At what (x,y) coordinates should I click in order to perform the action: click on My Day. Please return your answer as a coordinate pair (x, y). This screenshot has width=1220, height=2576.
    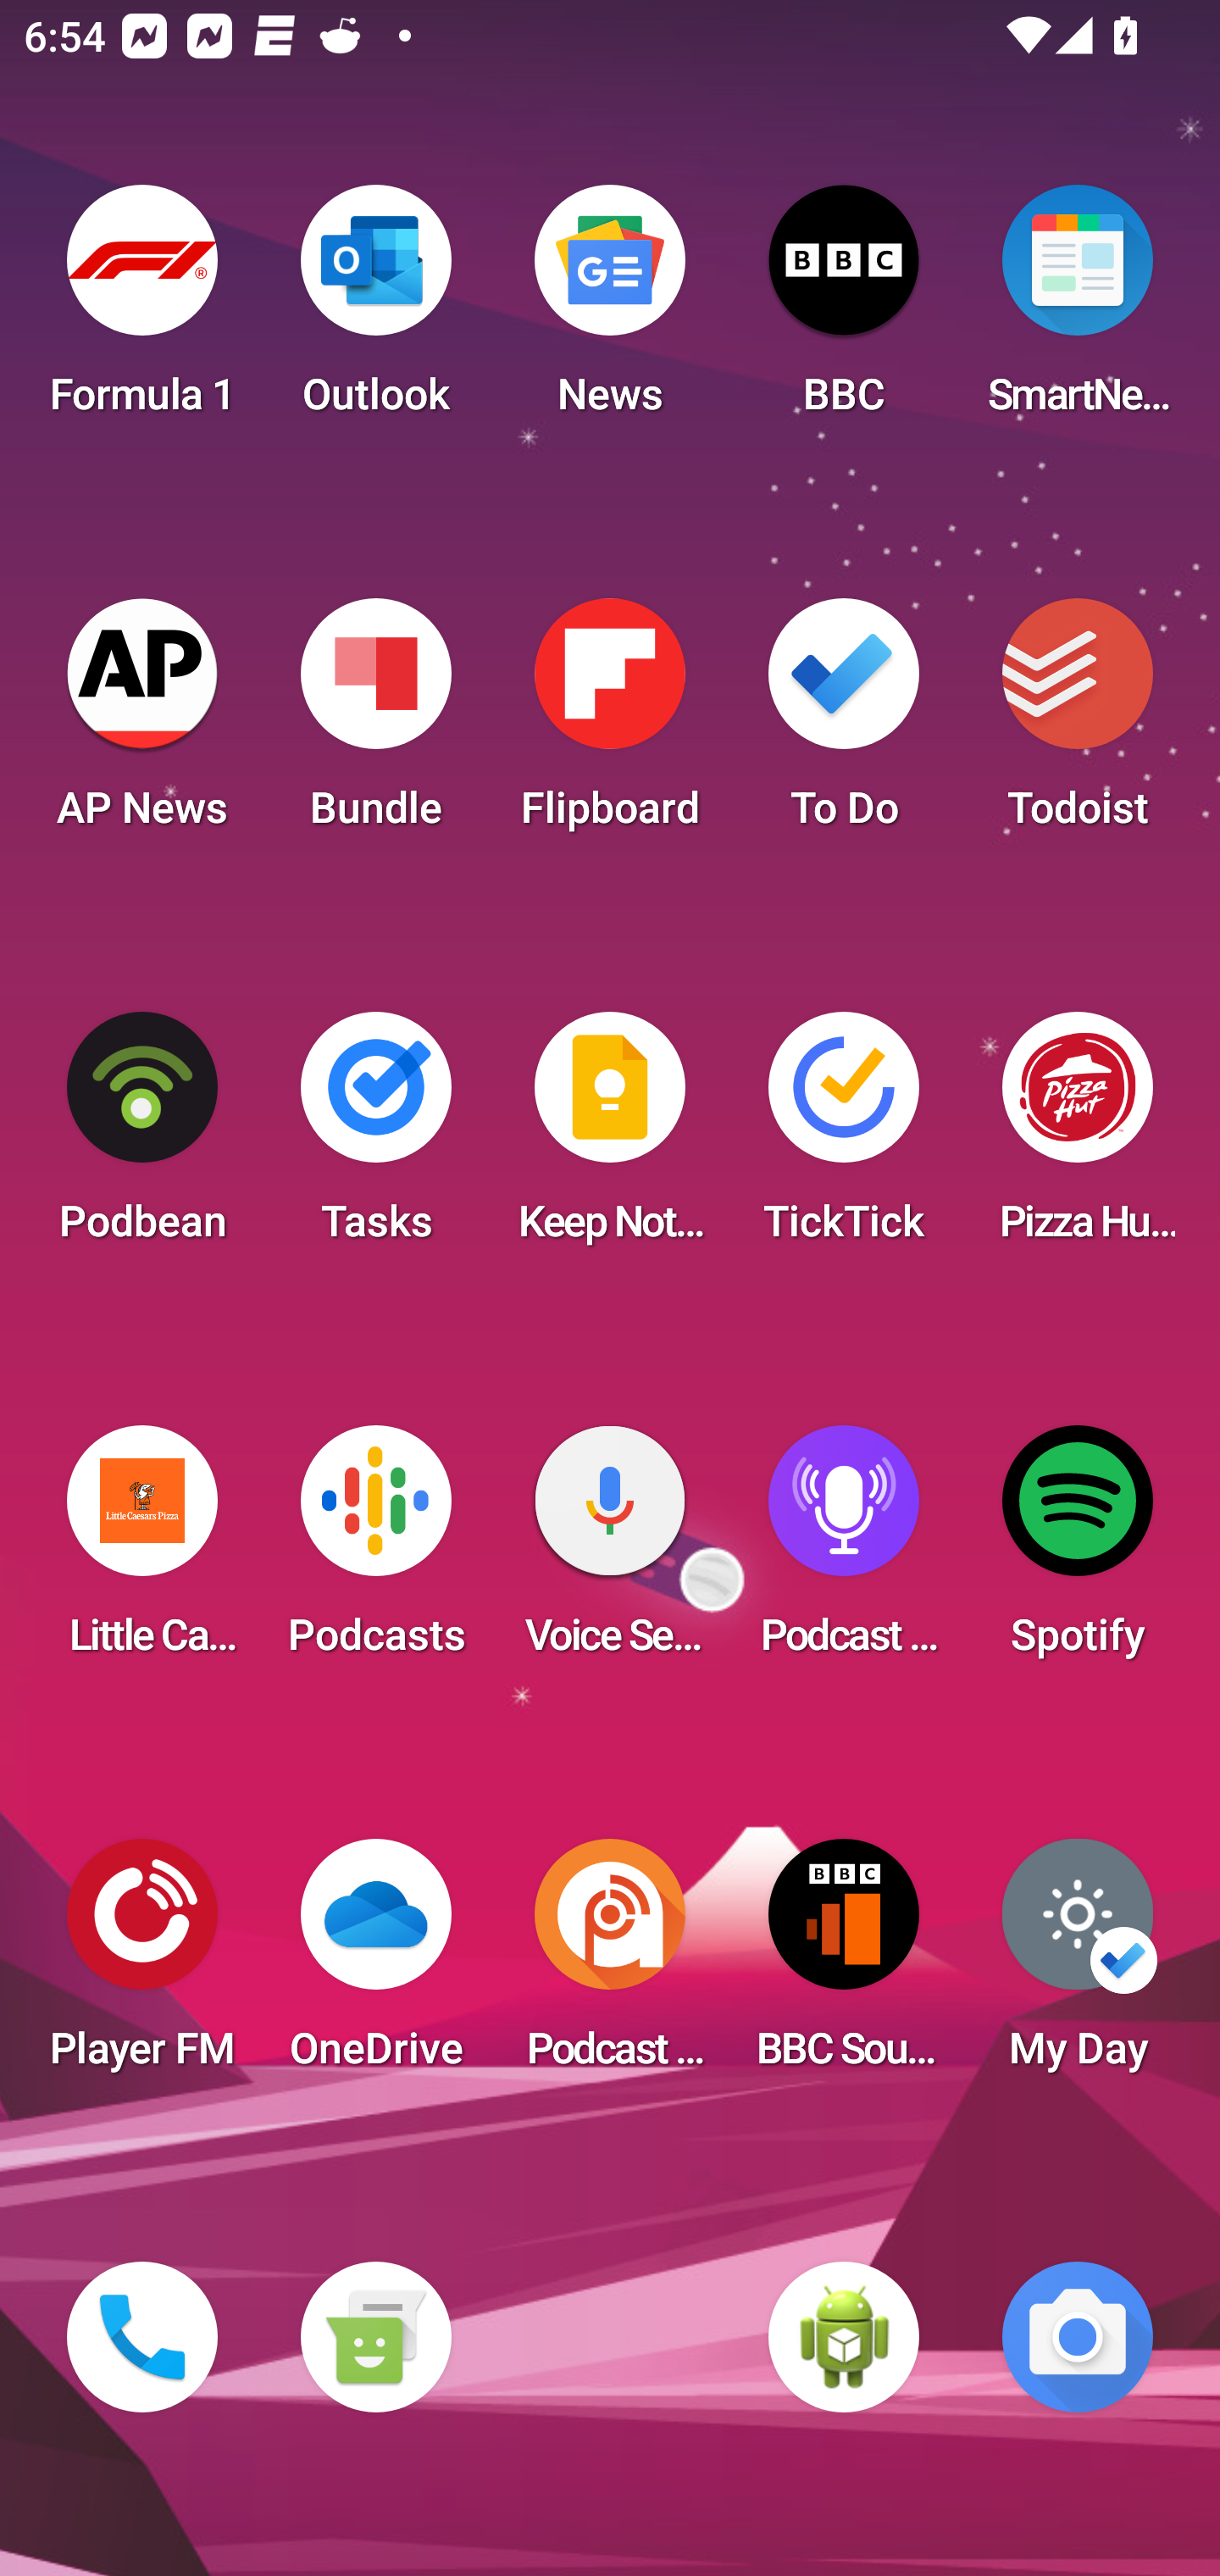
    Looking at the image, I should click on (1078, 1964).